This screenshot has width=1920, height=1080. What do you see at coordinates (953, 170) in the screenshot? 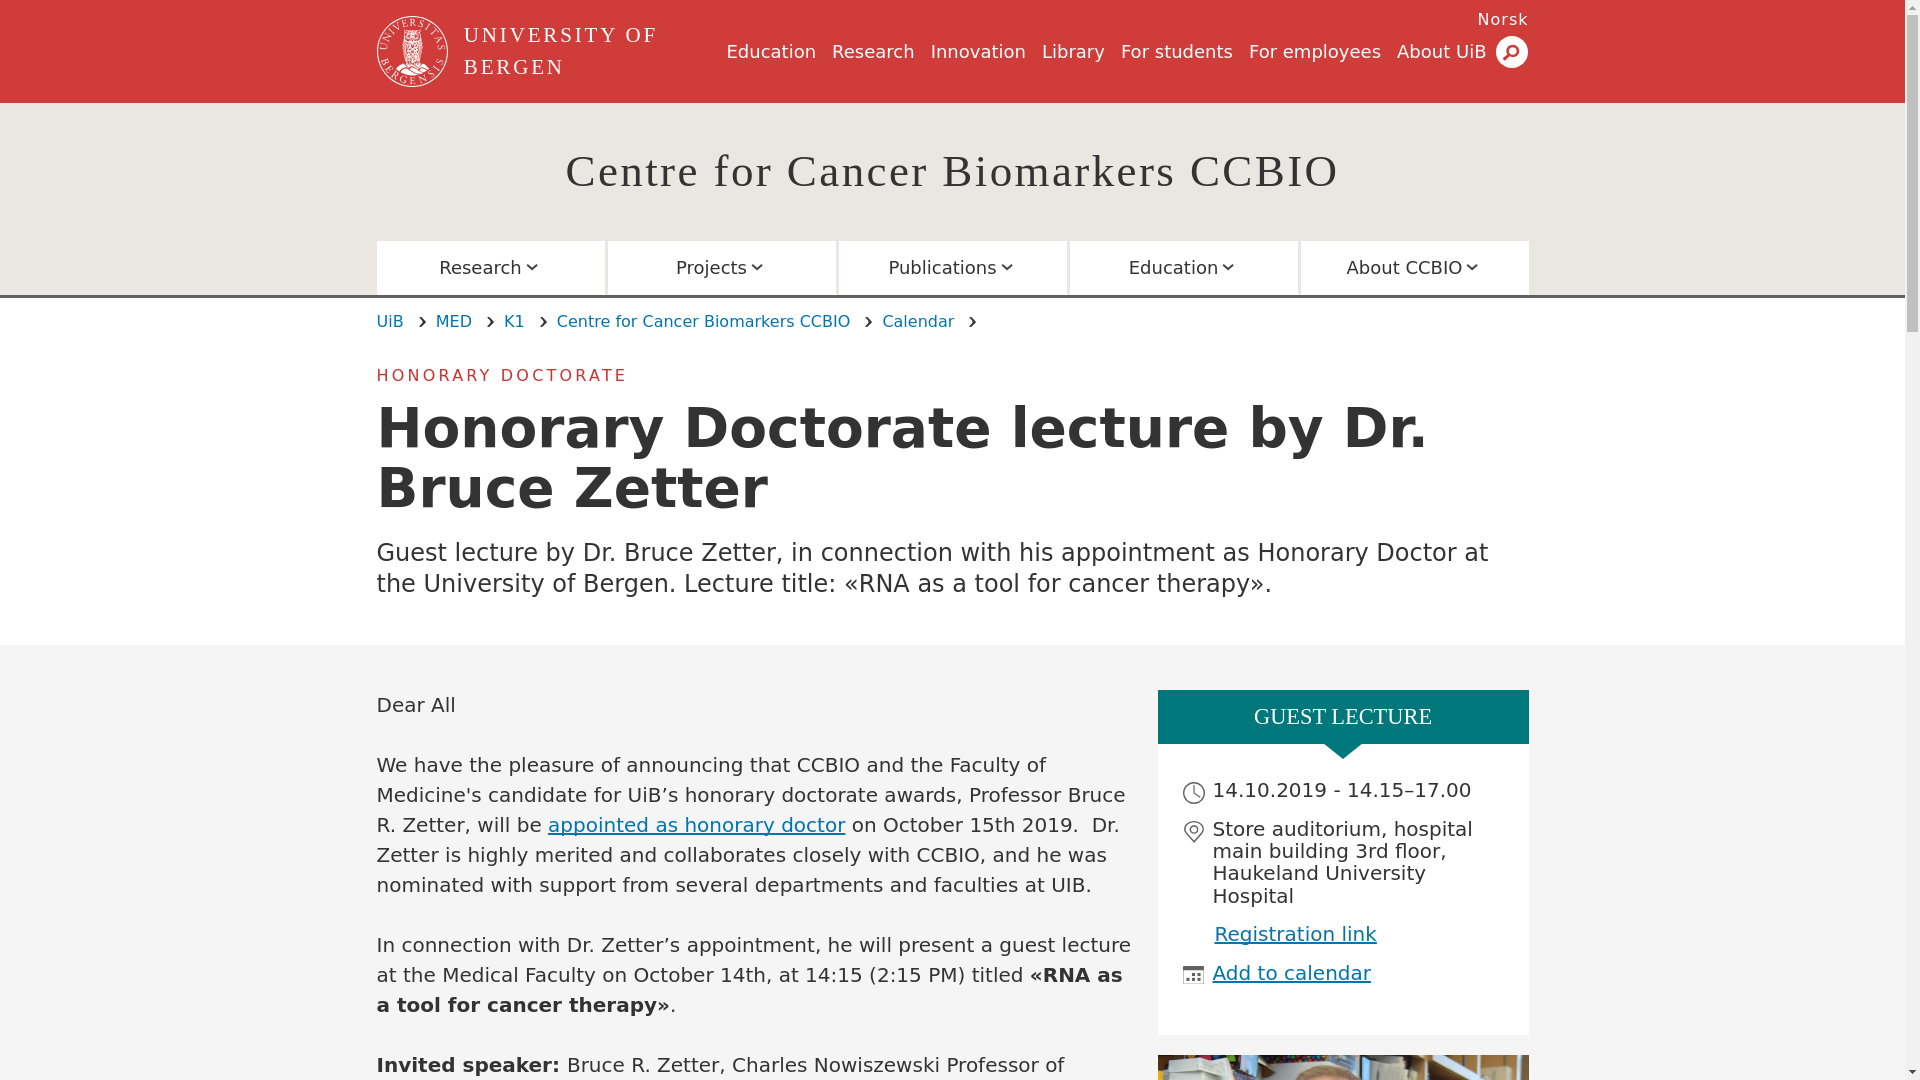
I see `Centre for Cancer Biomarkers CCBIO` at bounding box center [953, 170].